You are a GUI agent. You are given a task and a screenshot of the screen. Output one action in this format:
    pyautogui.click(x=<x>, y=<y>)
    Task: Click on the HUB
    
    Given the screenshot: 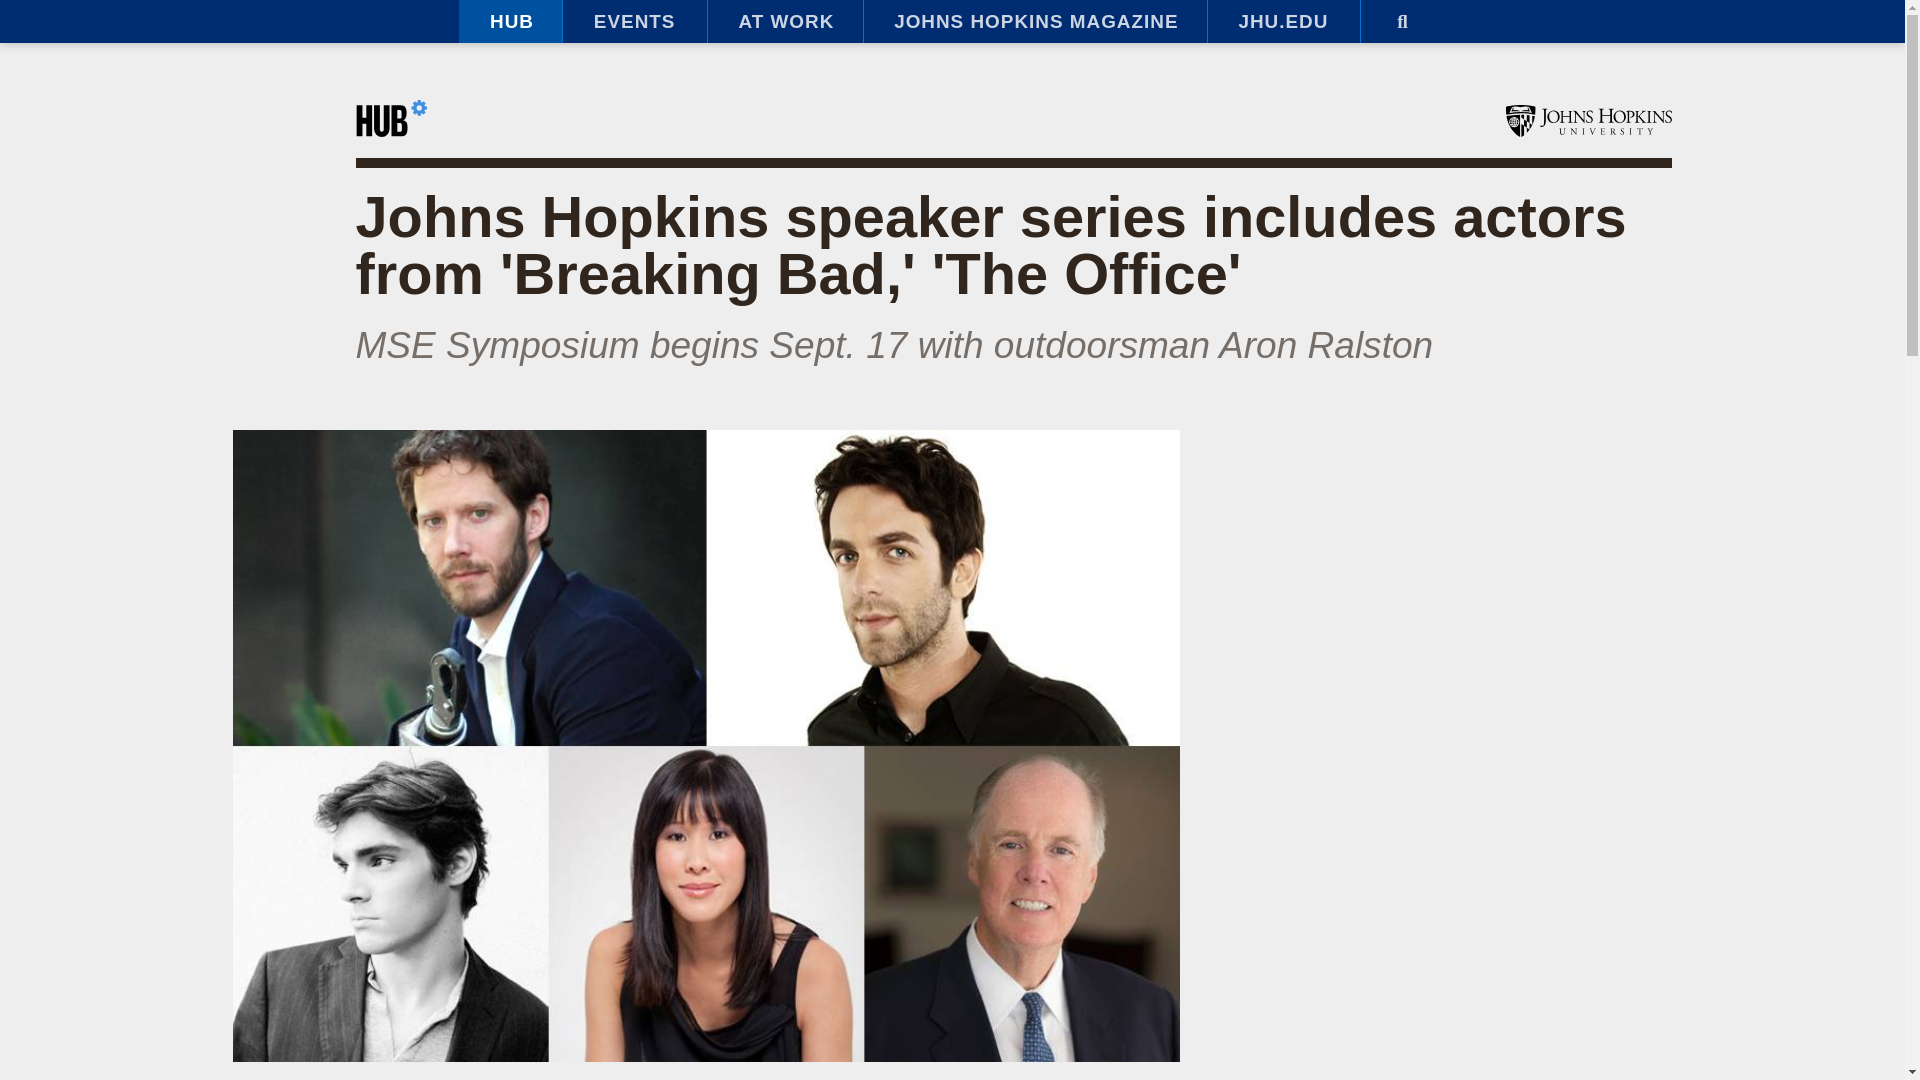 What is the action you would take?
    pyautogui.click(x=510, y=22)
    